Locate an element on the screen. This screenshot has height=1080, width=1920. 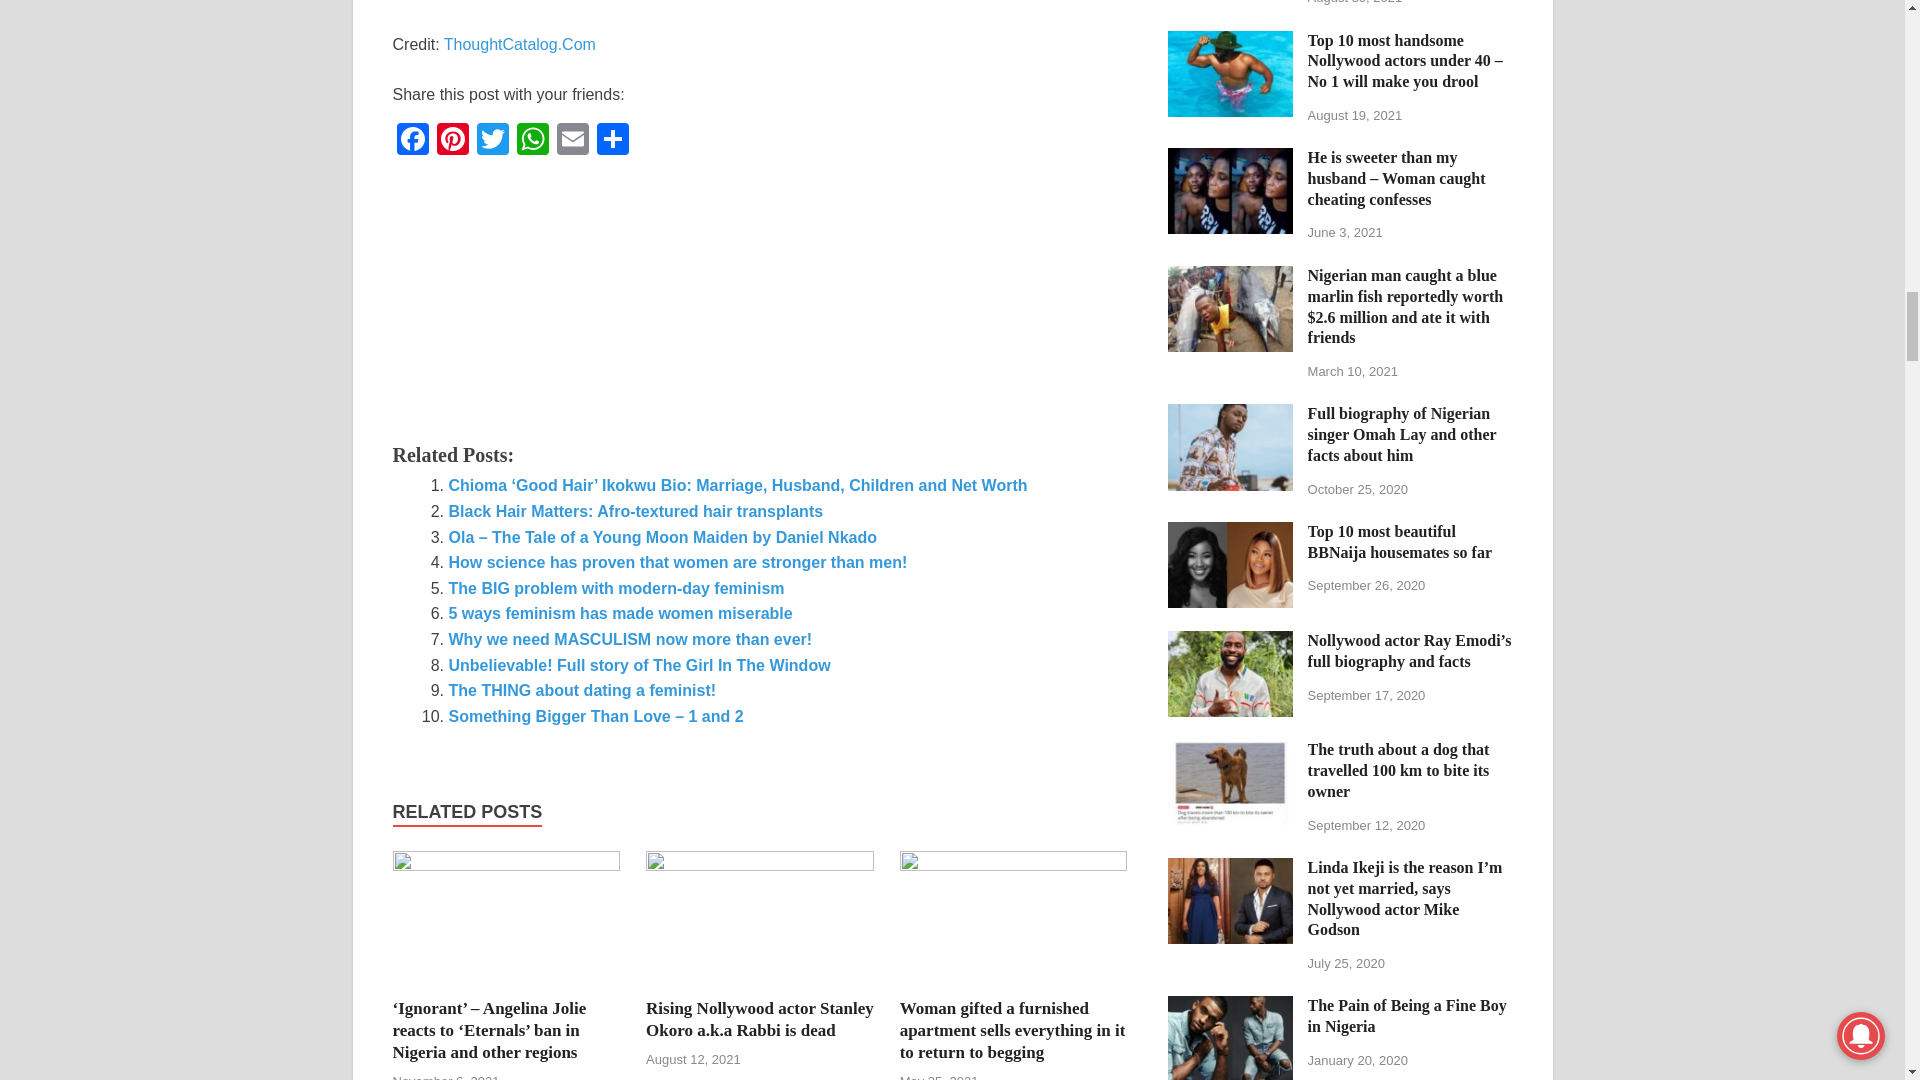
Black Hair Matters: Afro-textured hair transplants is located at coordinates (635, 511).